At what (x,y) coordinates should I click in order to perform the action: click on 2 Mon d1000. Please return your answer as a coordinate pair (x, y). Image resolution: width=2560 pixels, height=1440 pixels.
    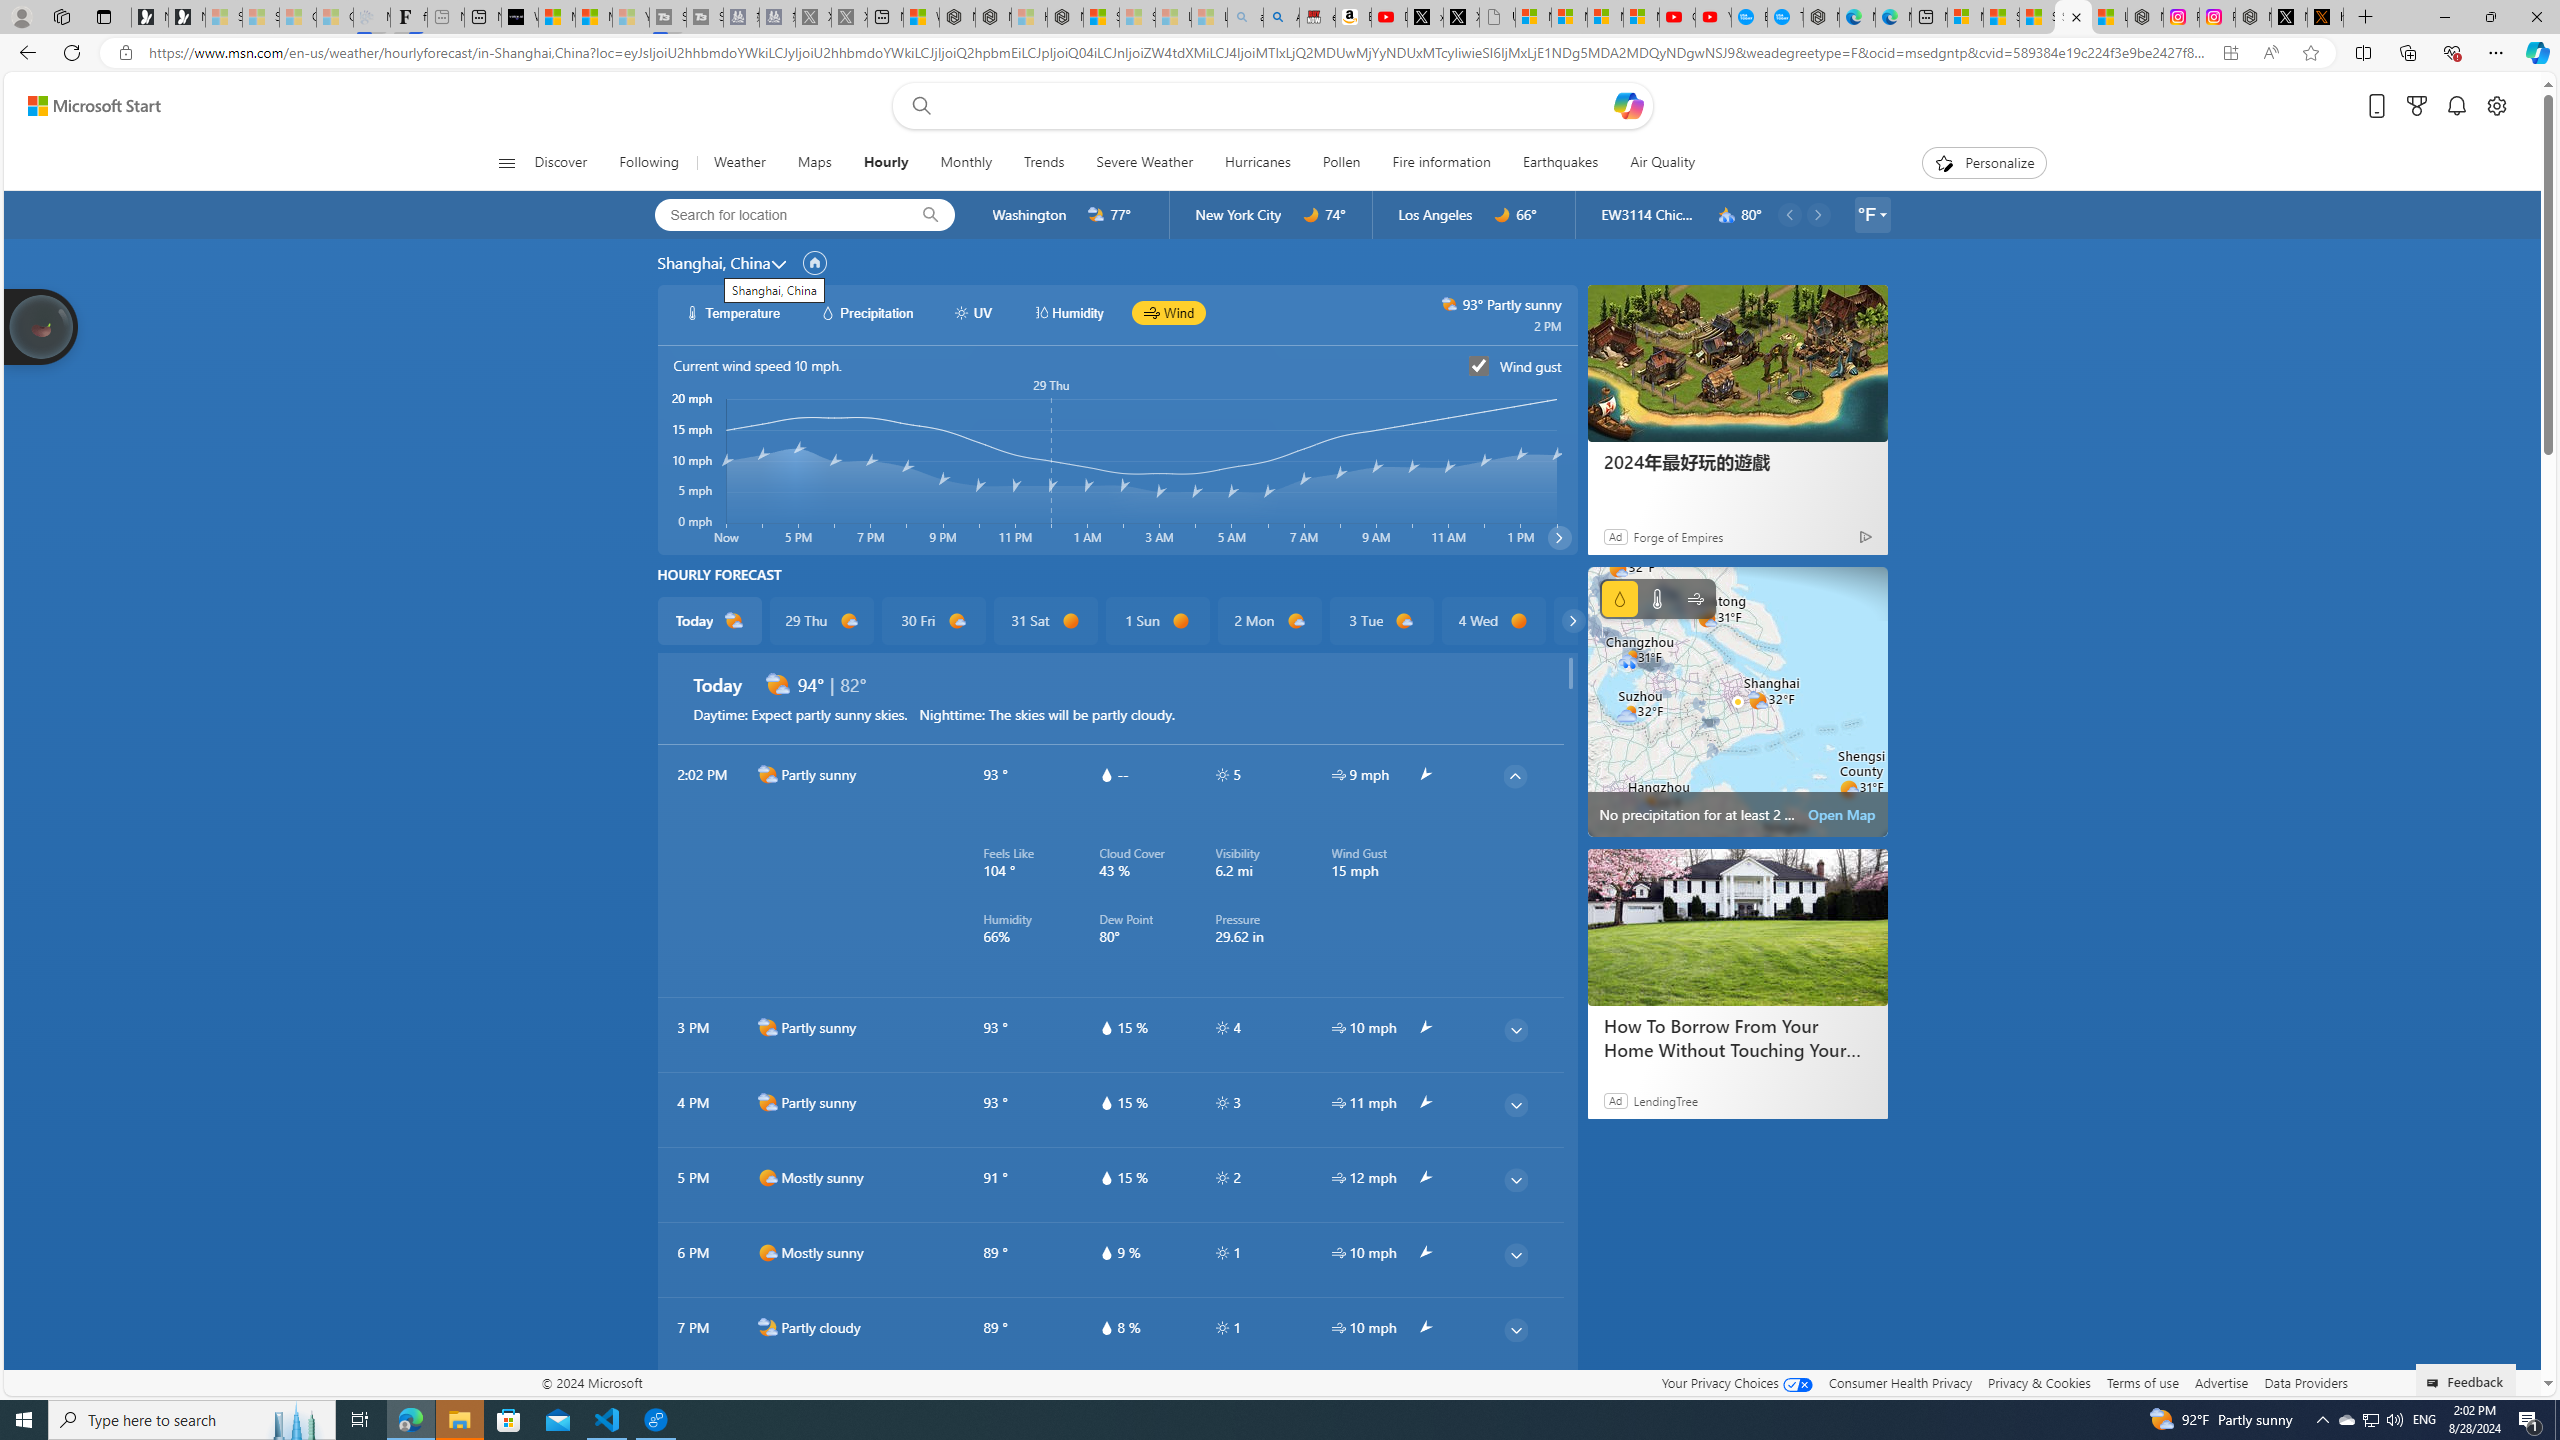
    Looking at the image, I should click on (1268, 621).